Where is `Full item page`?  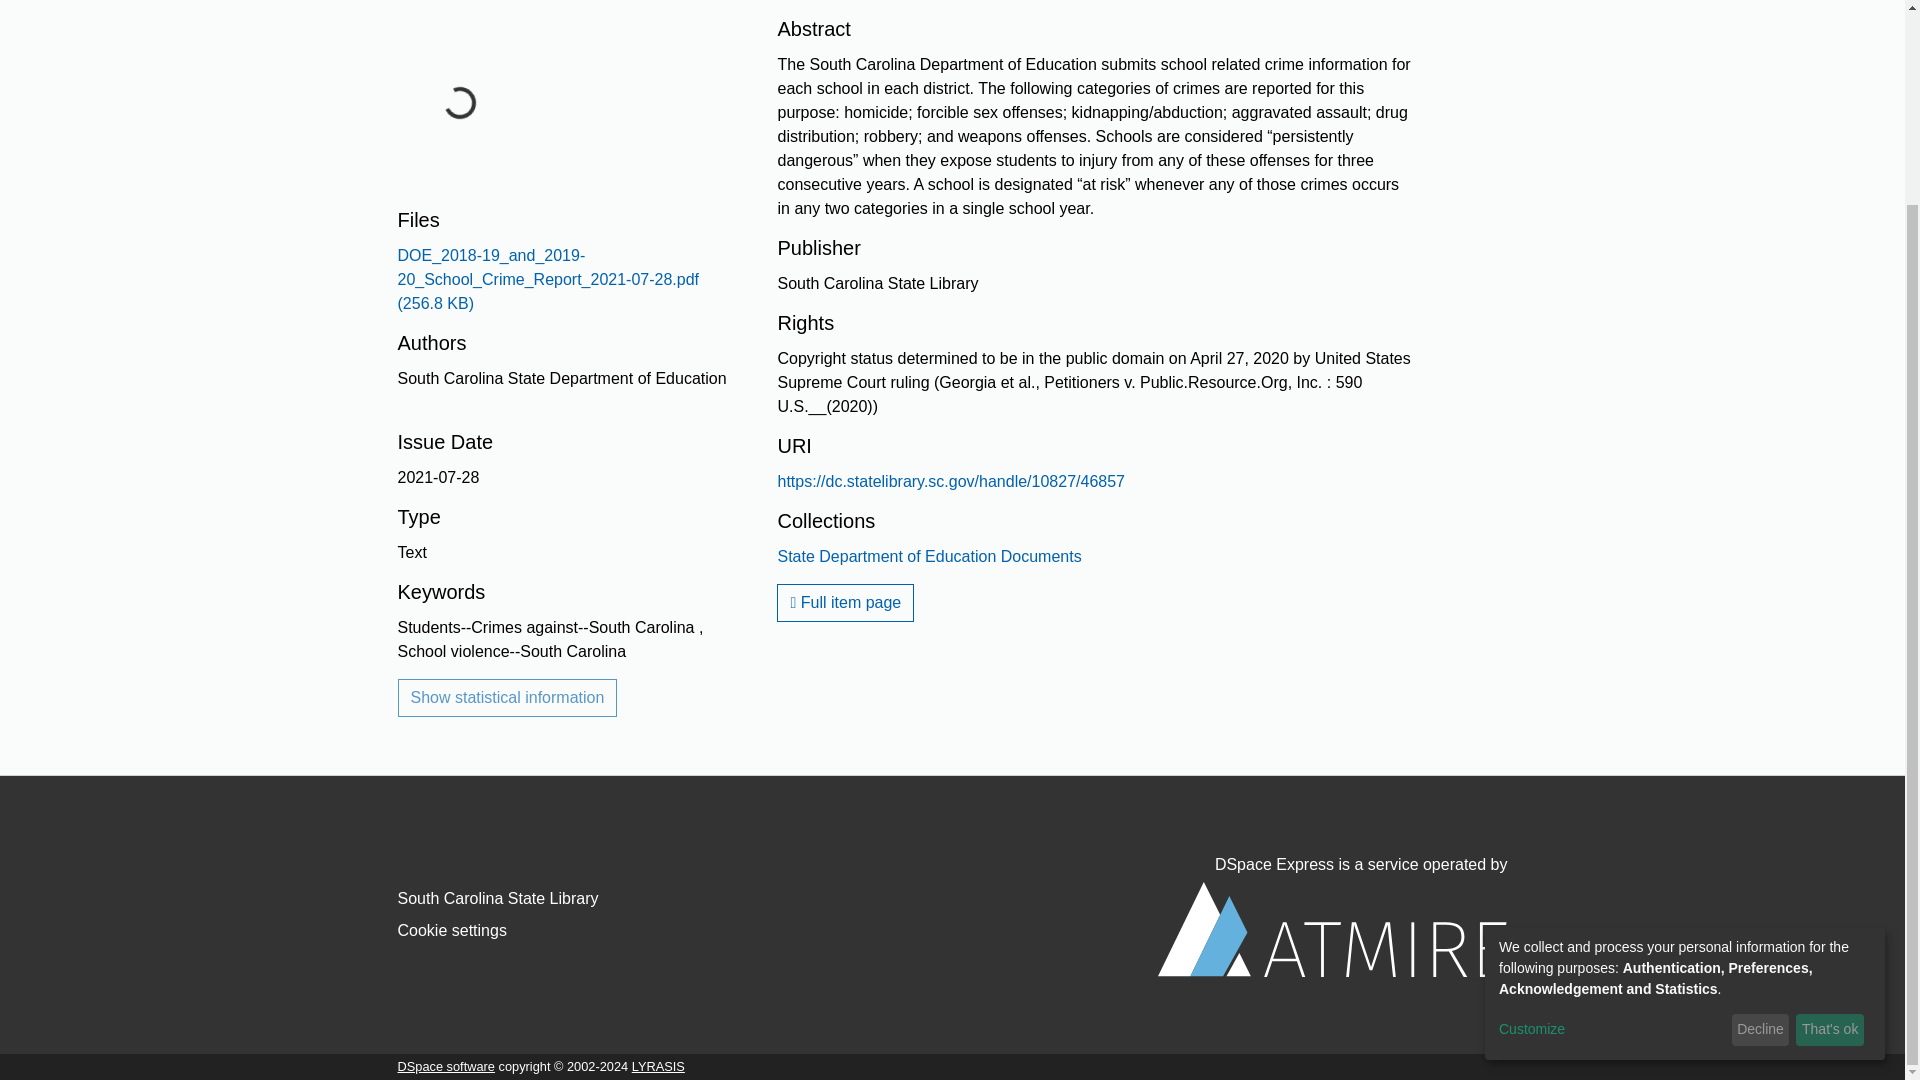 Full item page is located at coordinates (845, 603).